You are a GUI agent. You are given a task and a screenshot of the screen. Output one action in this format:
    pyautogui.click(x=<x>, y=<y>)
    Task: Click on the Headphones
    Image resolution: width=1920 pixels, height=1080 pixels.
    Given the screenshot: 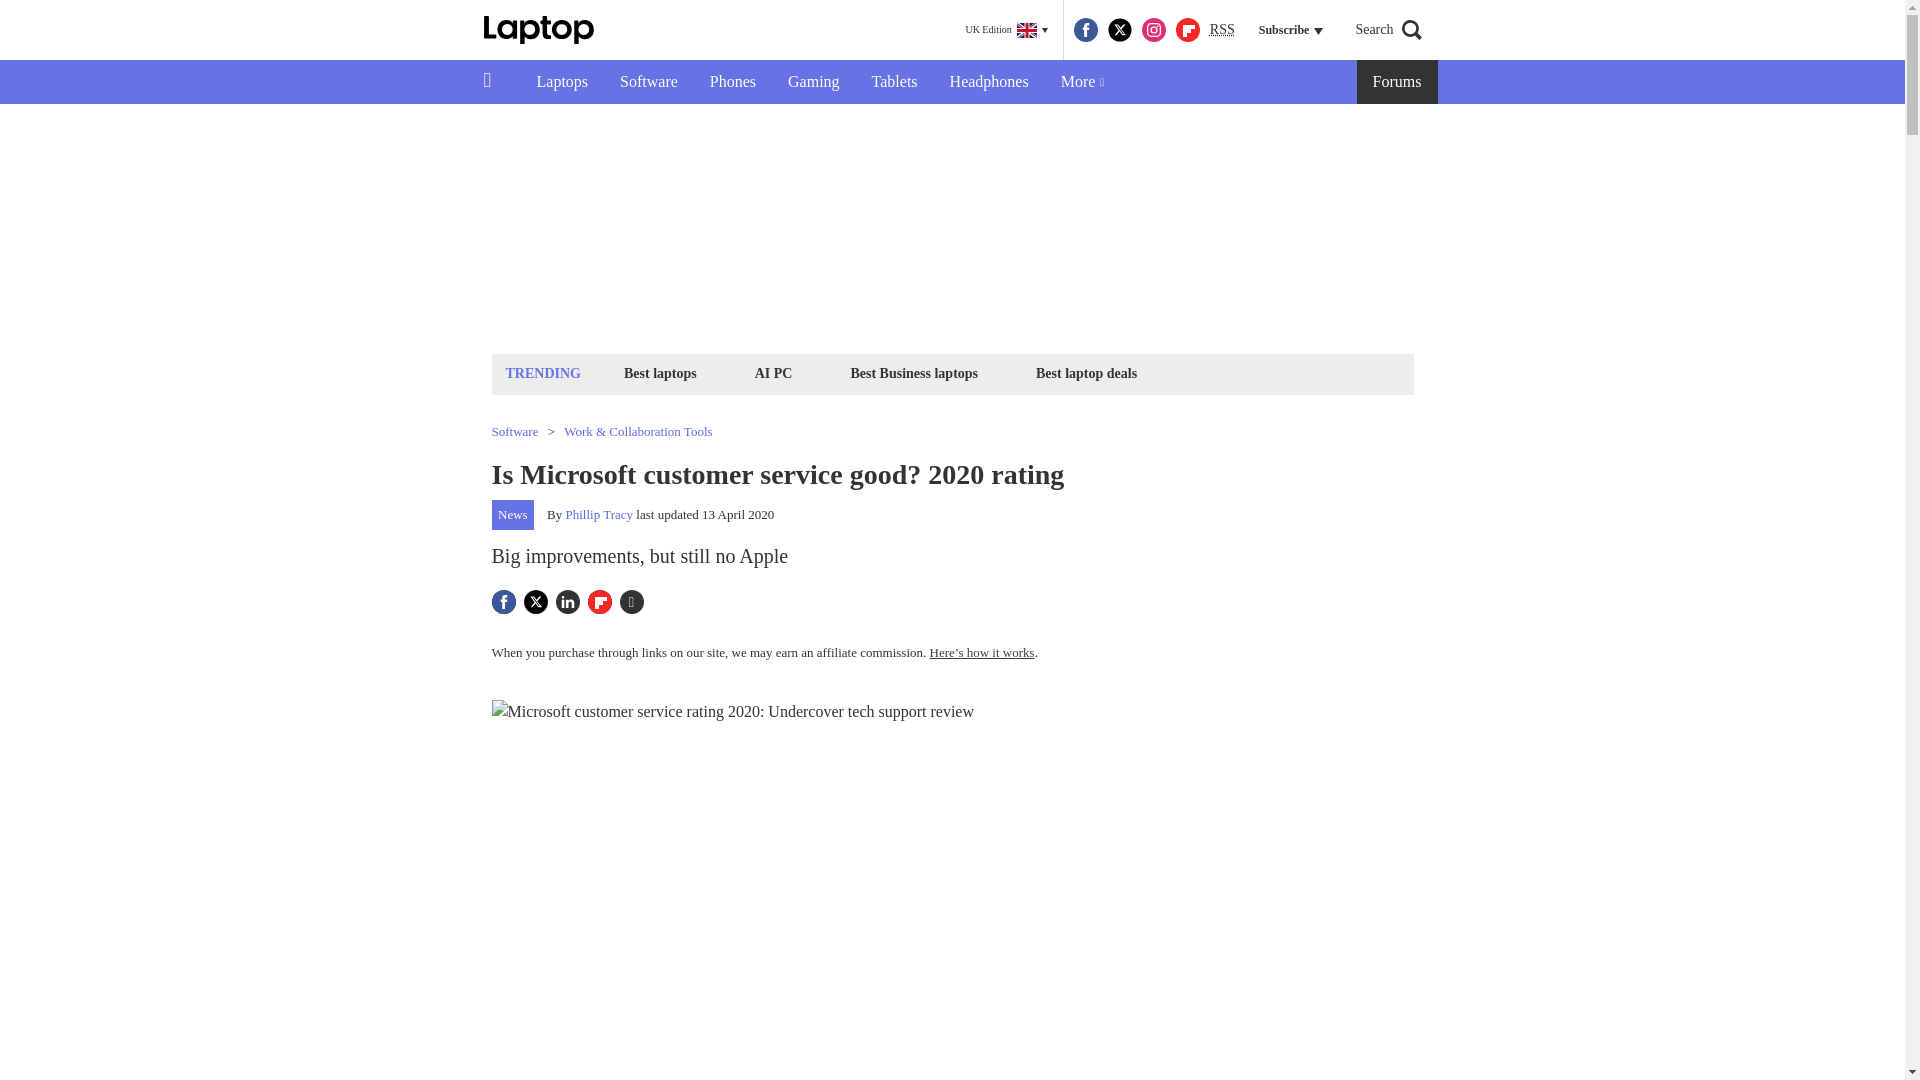 What is the action you would take?
    pyautogui.click(x=988, y=82)
    